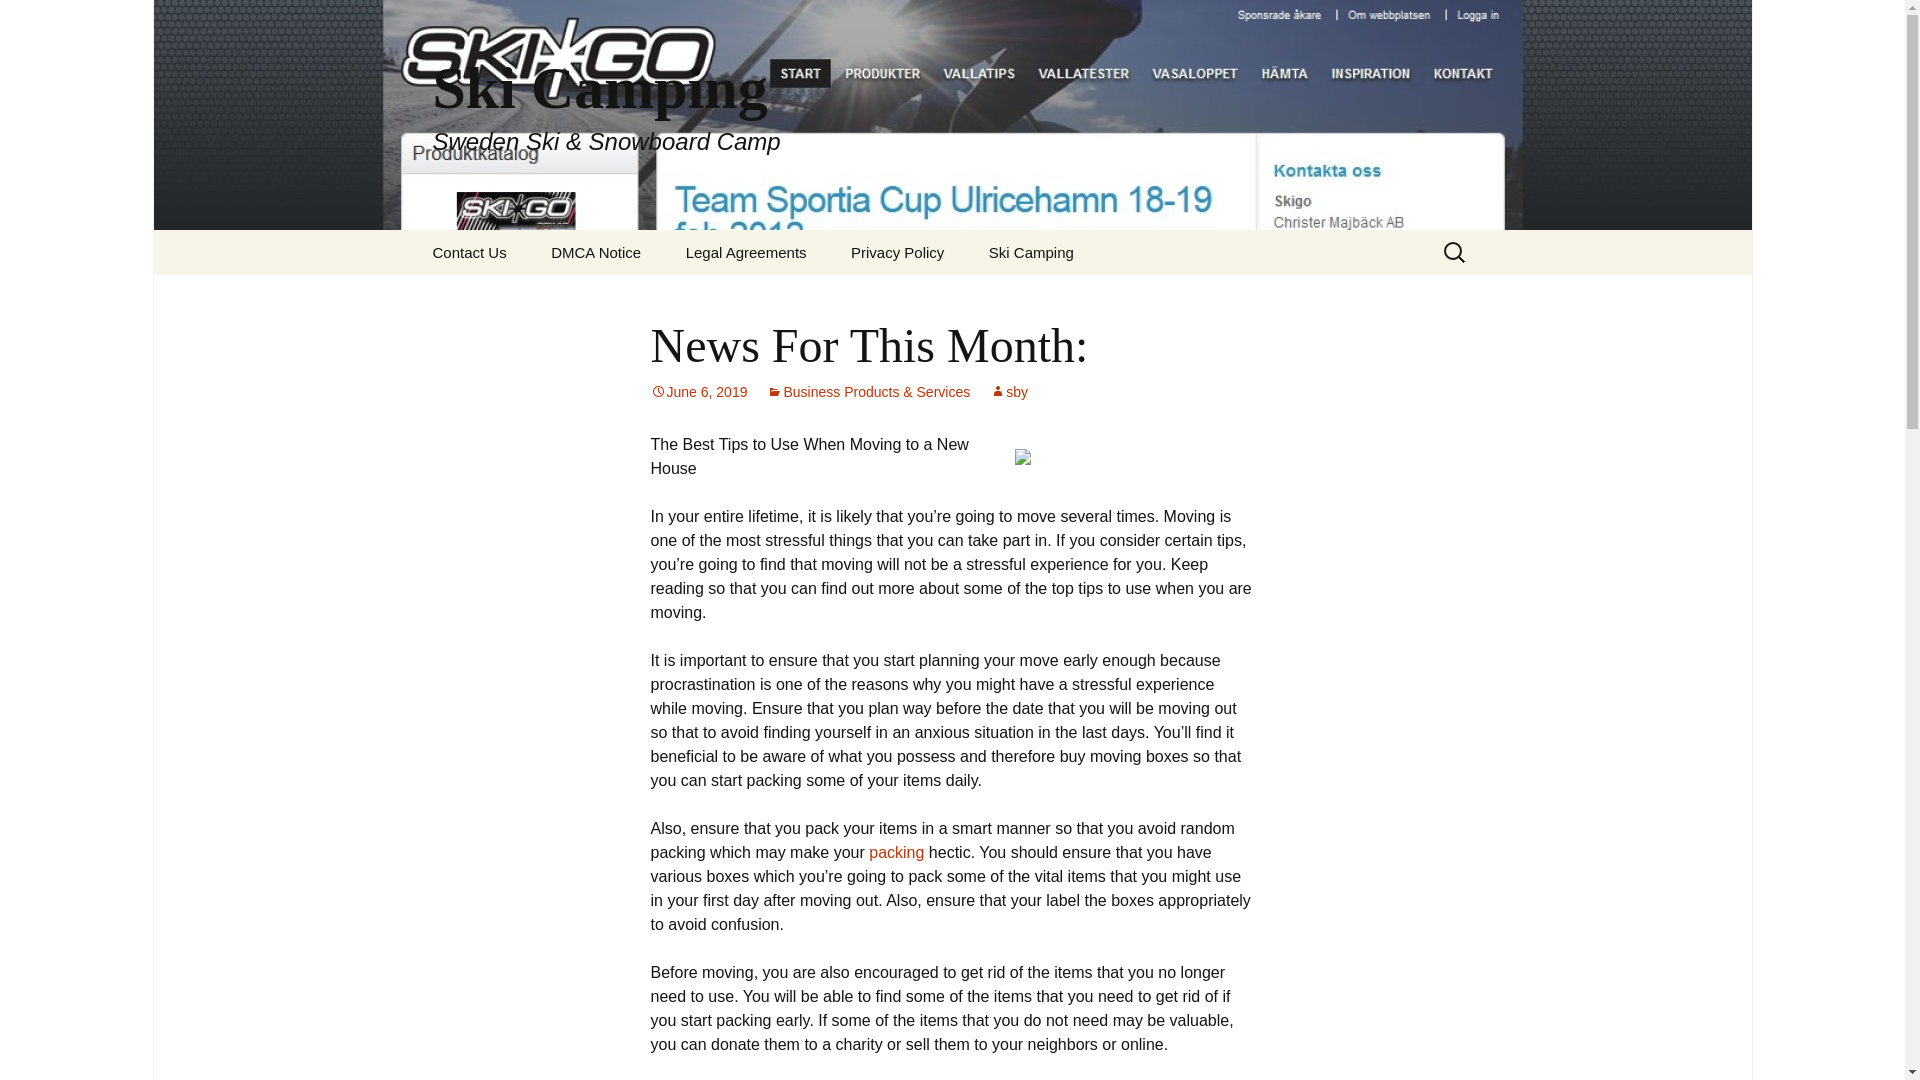  What do you see at coordinates (746, 252) in the screenshot?
I see `Legal Agreements` at bounding box center [746, 252].